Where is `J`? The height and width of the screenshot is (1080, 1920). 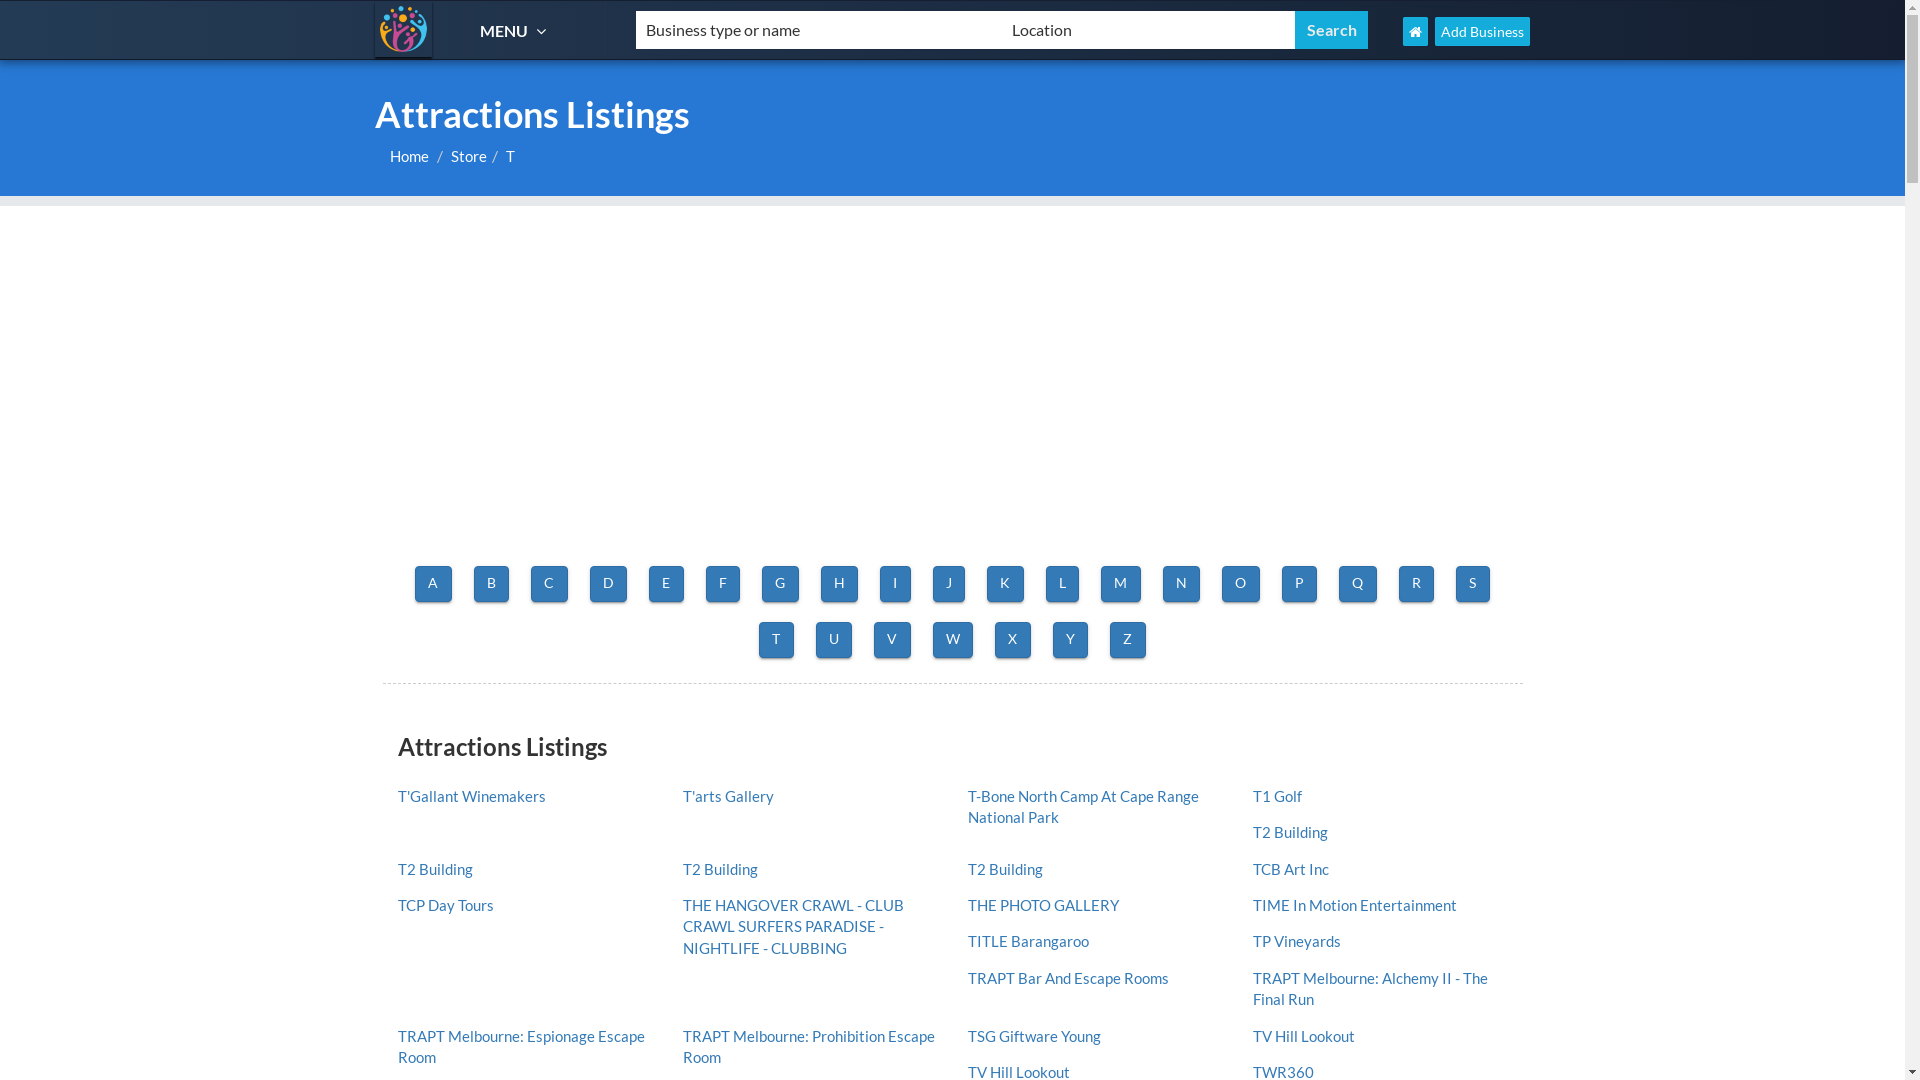
J is located at coordinates (950, 584).